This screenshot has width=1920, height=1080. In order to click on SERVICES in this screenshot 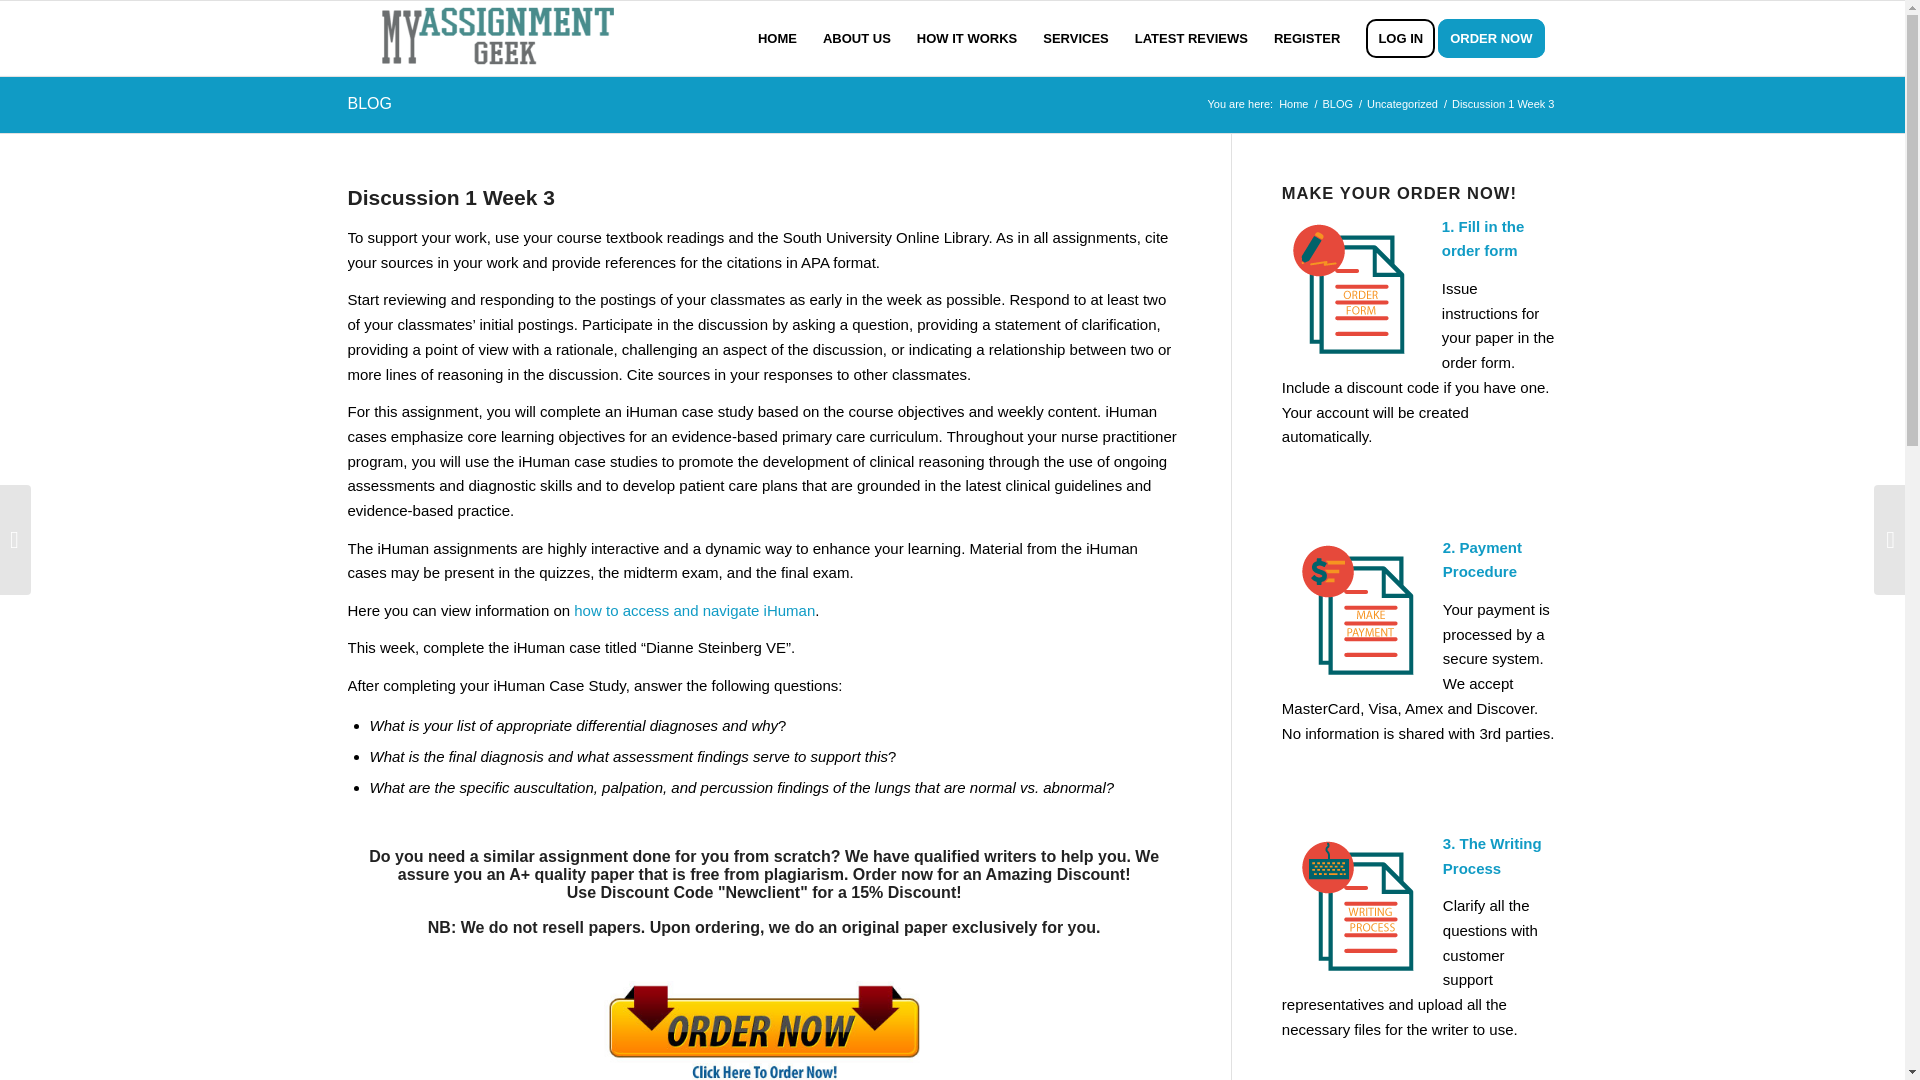, I will do `click(1075, 38)`.